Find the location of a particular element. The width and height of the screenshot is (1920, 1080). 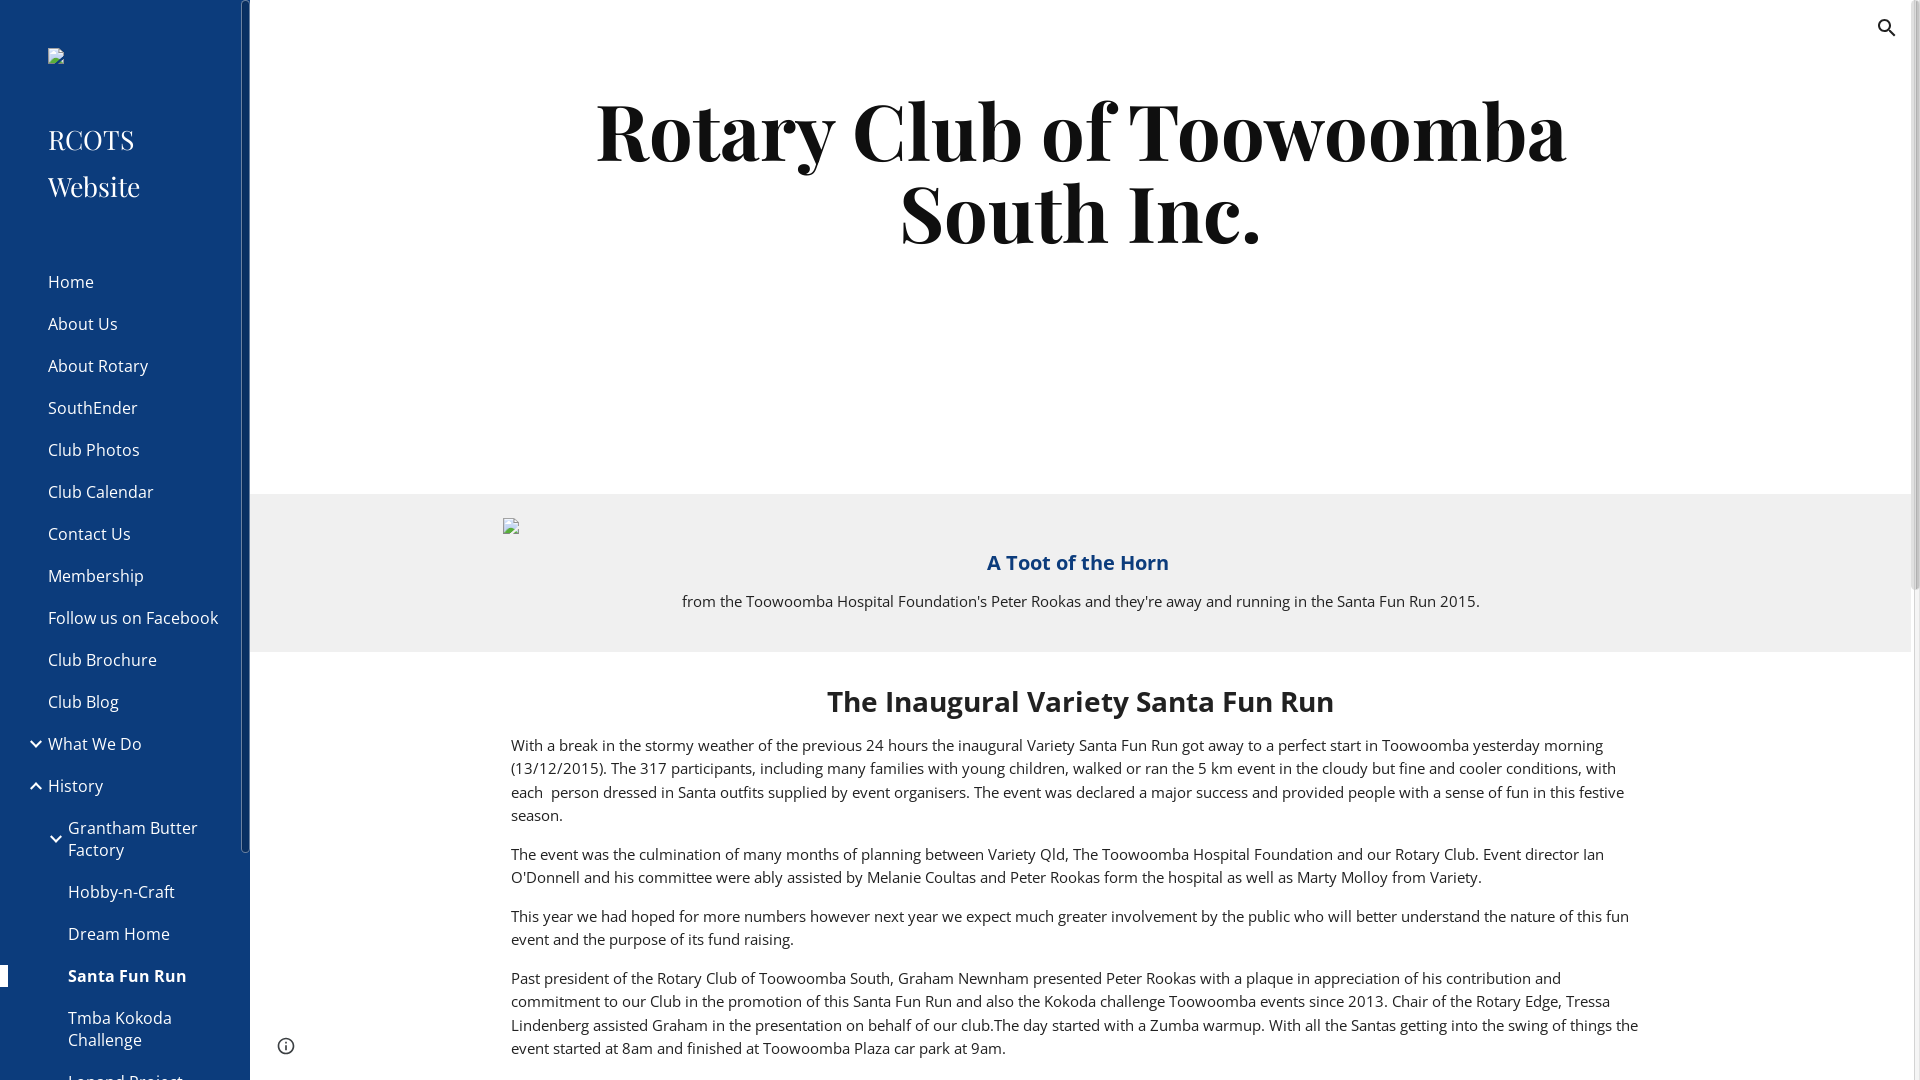

Expand/Collapse is located at coordinates (30, 786).